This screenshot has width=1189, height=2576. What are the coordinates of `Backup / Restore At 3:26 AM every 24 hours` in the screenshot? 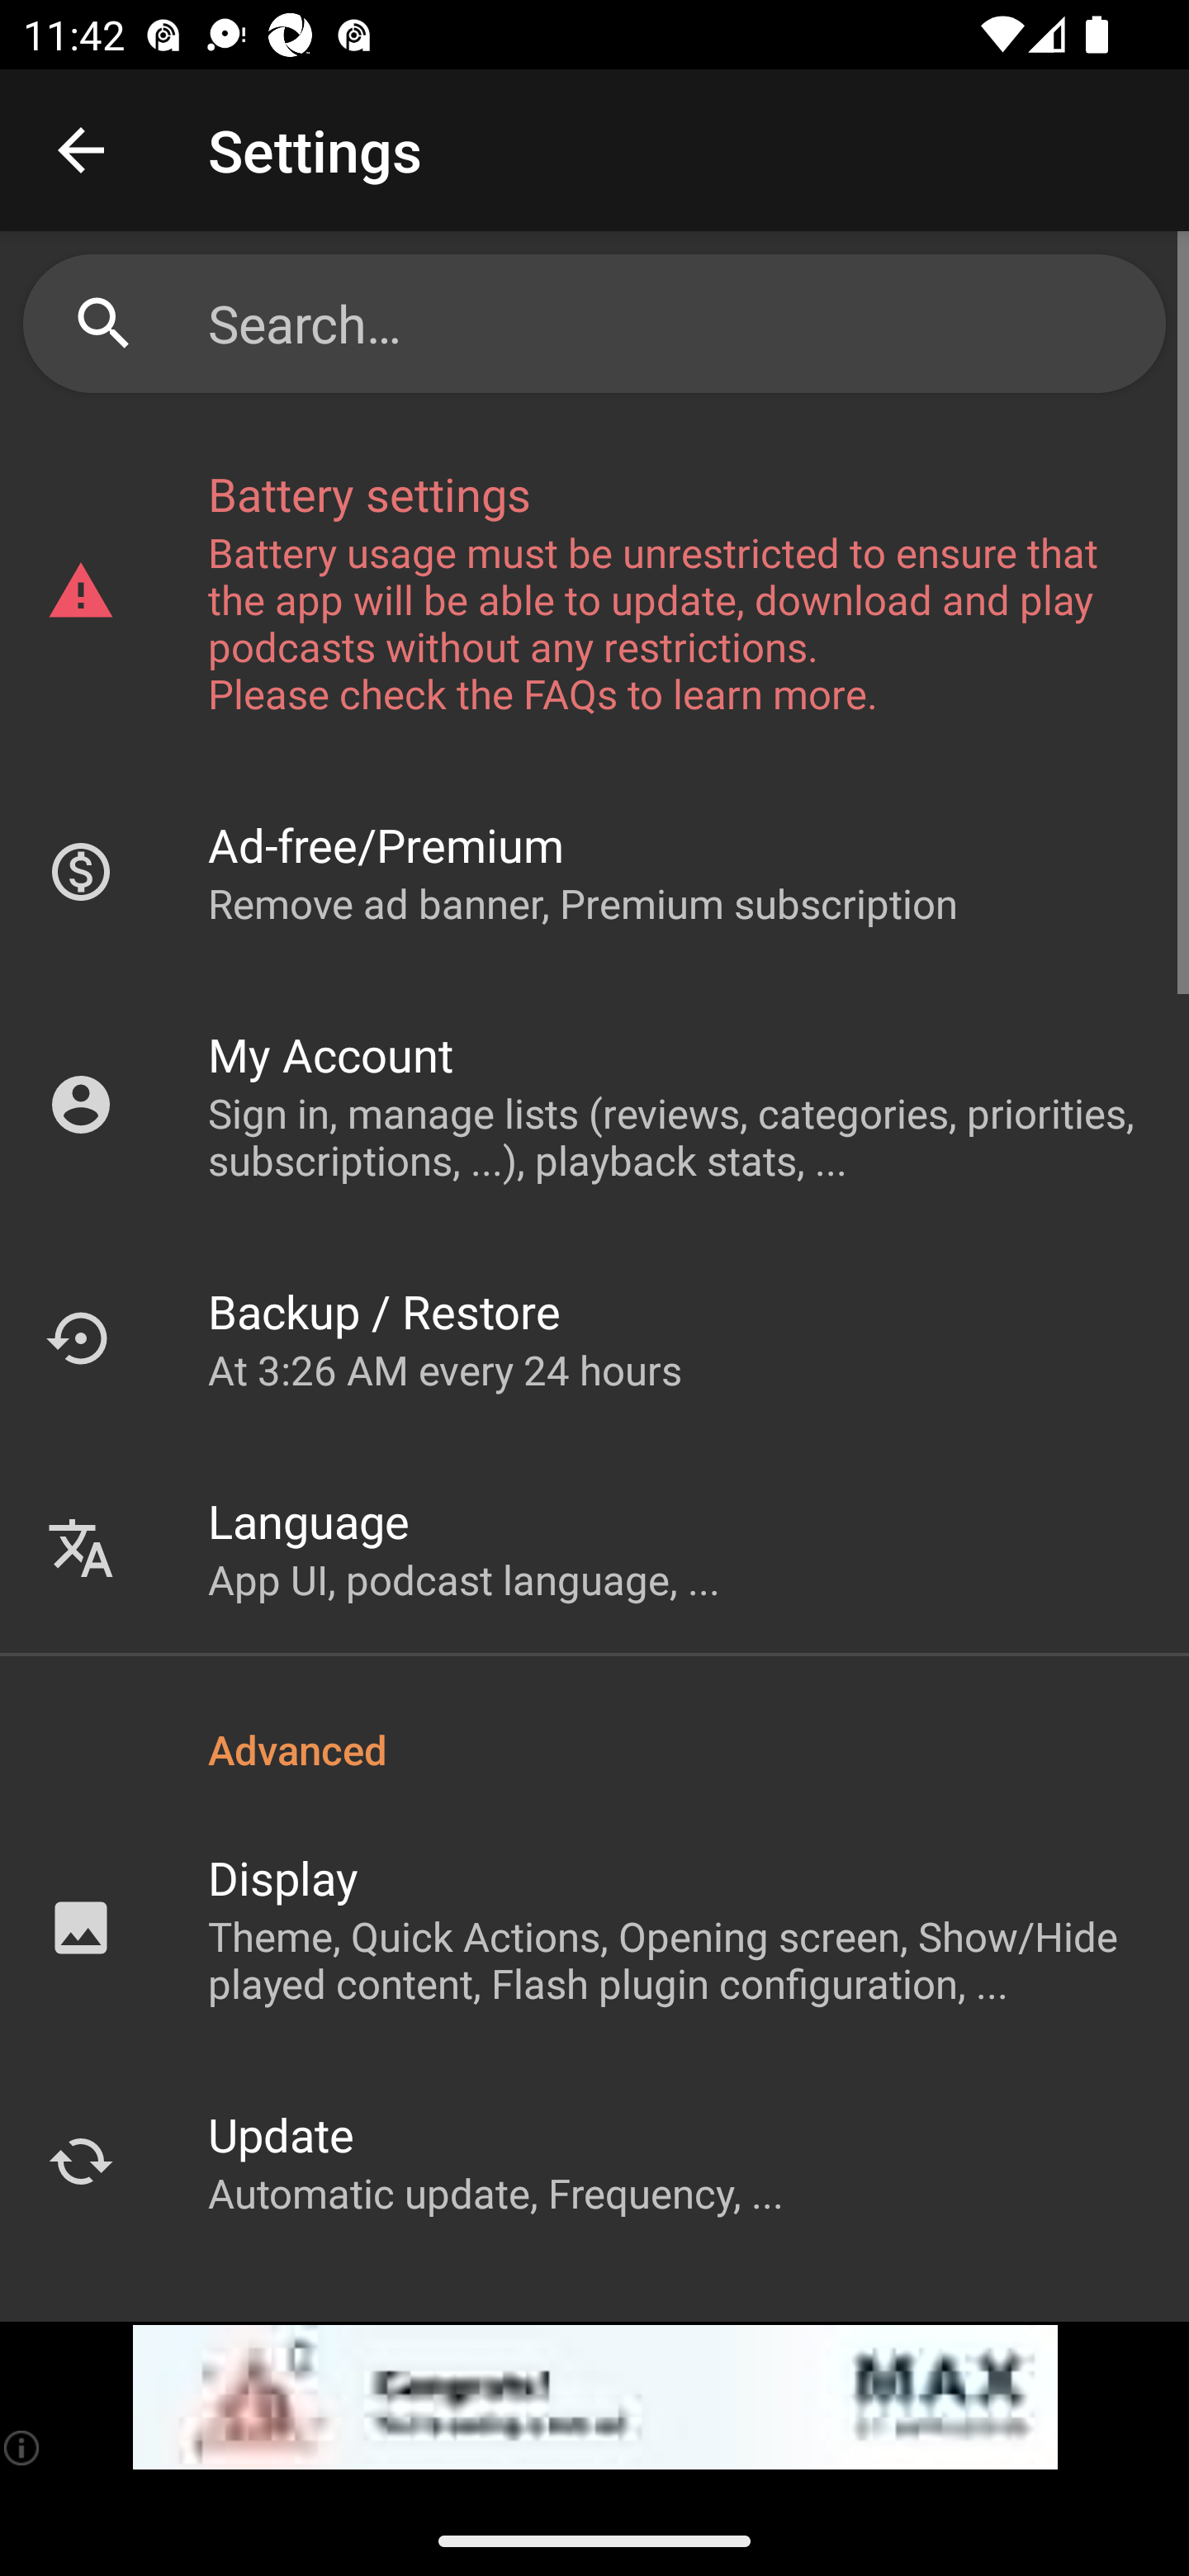 It's located at (594, 1338).